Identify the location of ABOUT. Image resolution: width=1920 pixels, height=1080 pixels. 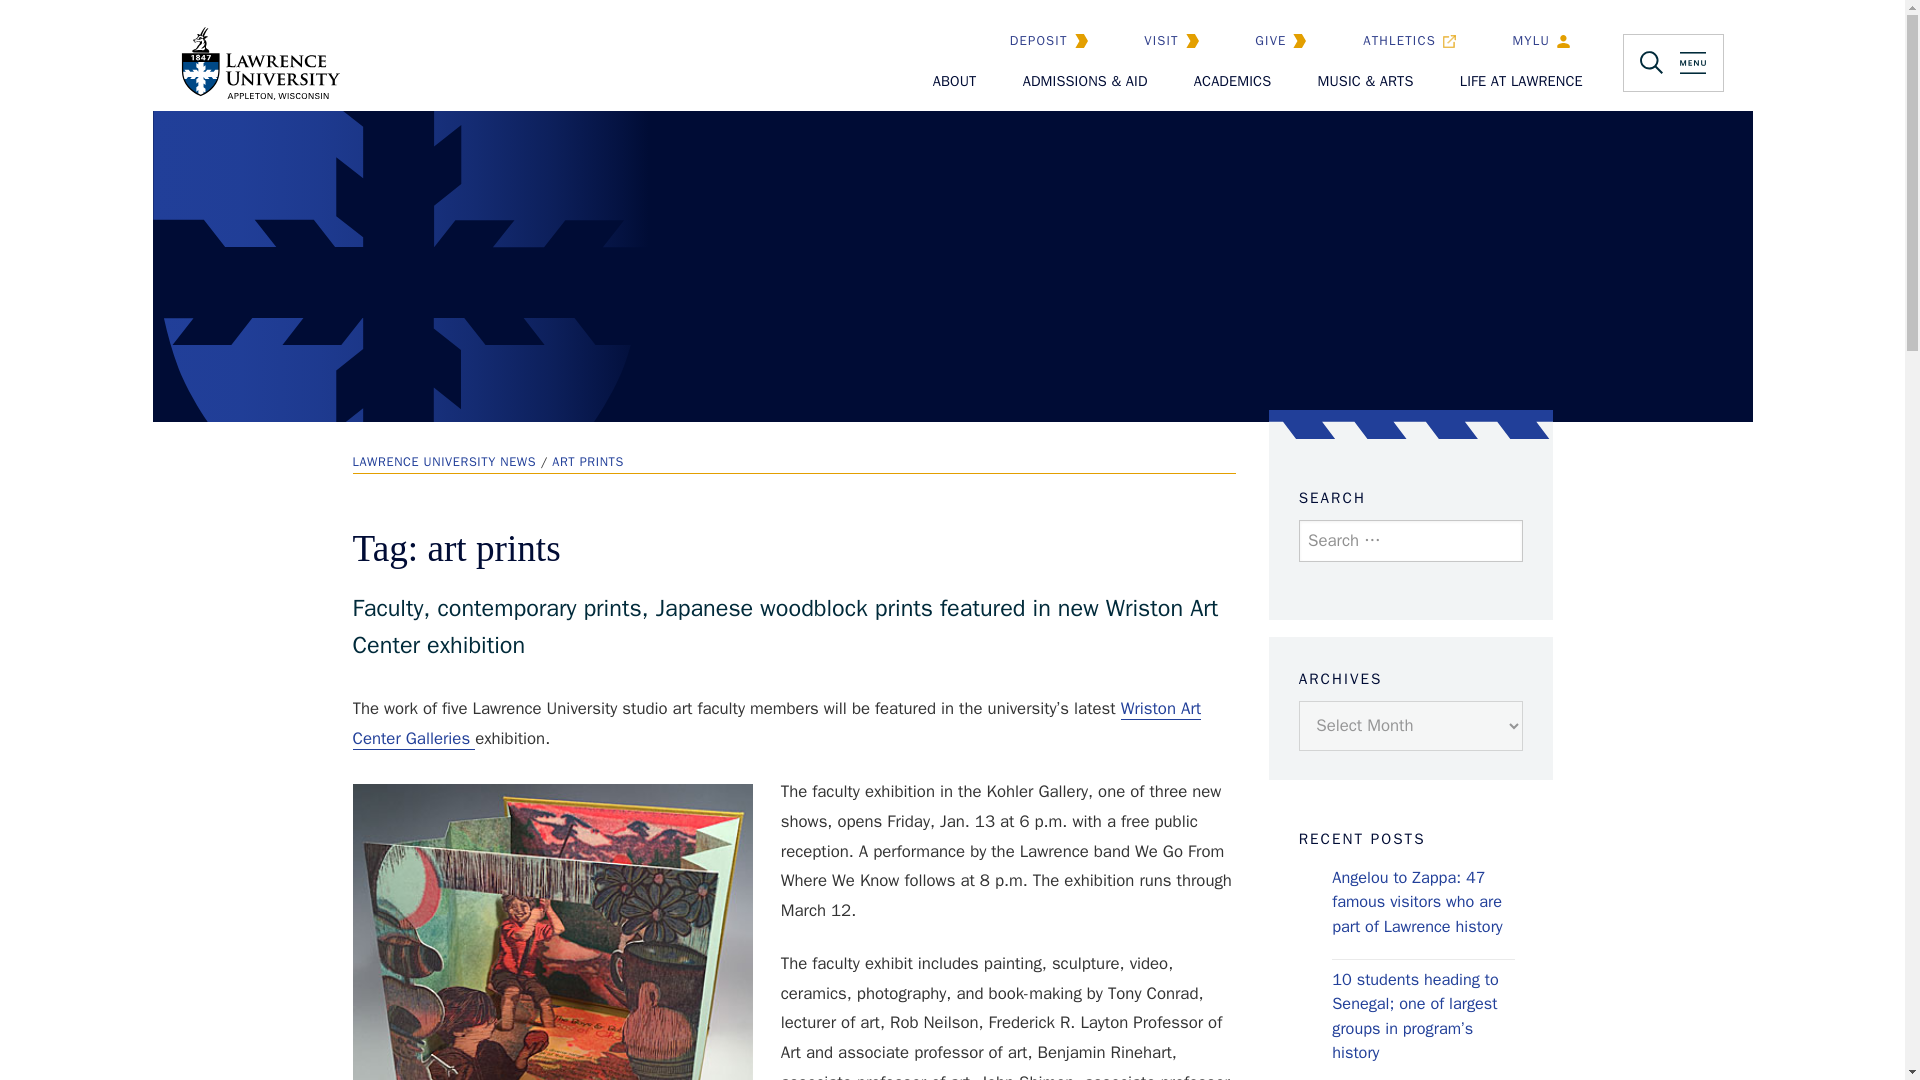
(955, 82).